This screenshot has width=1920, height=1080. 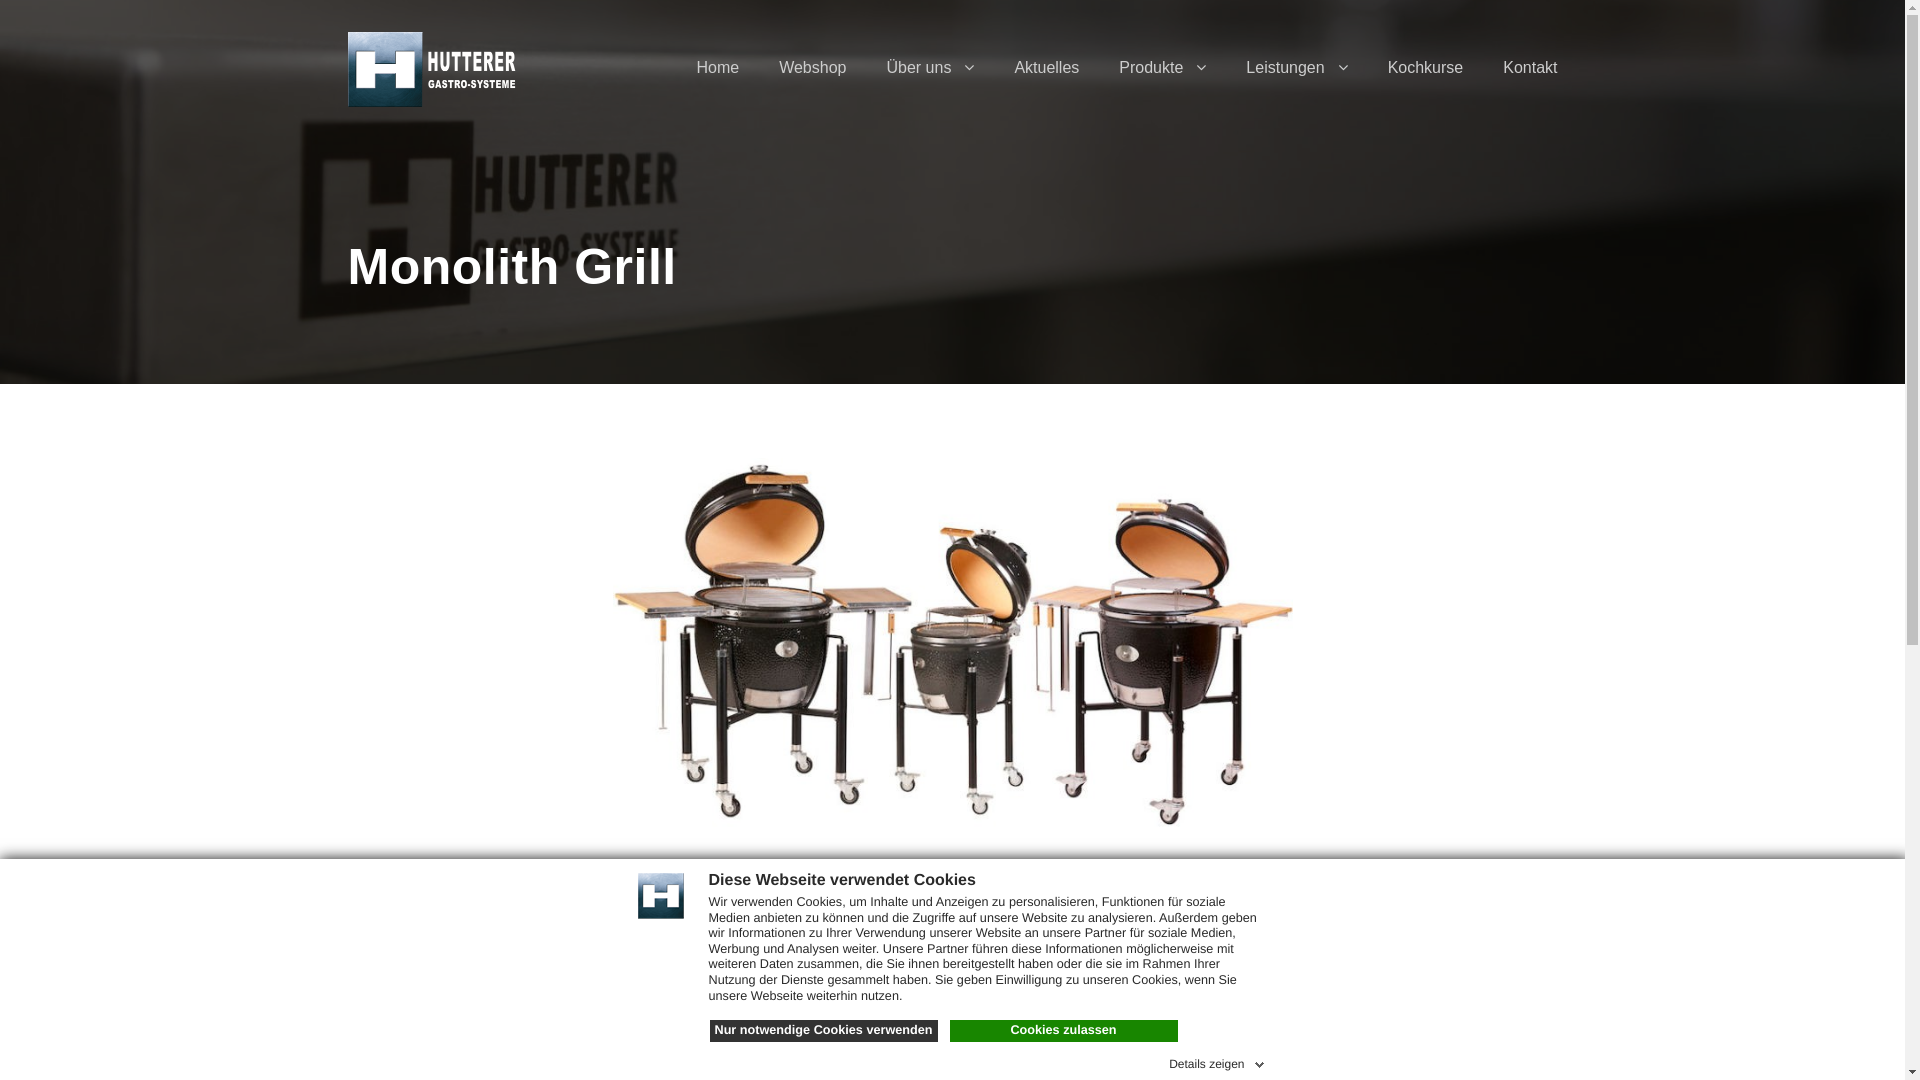 I want to click on Nur notwendige Cookies verwenden, so click(x=824, y=1031).